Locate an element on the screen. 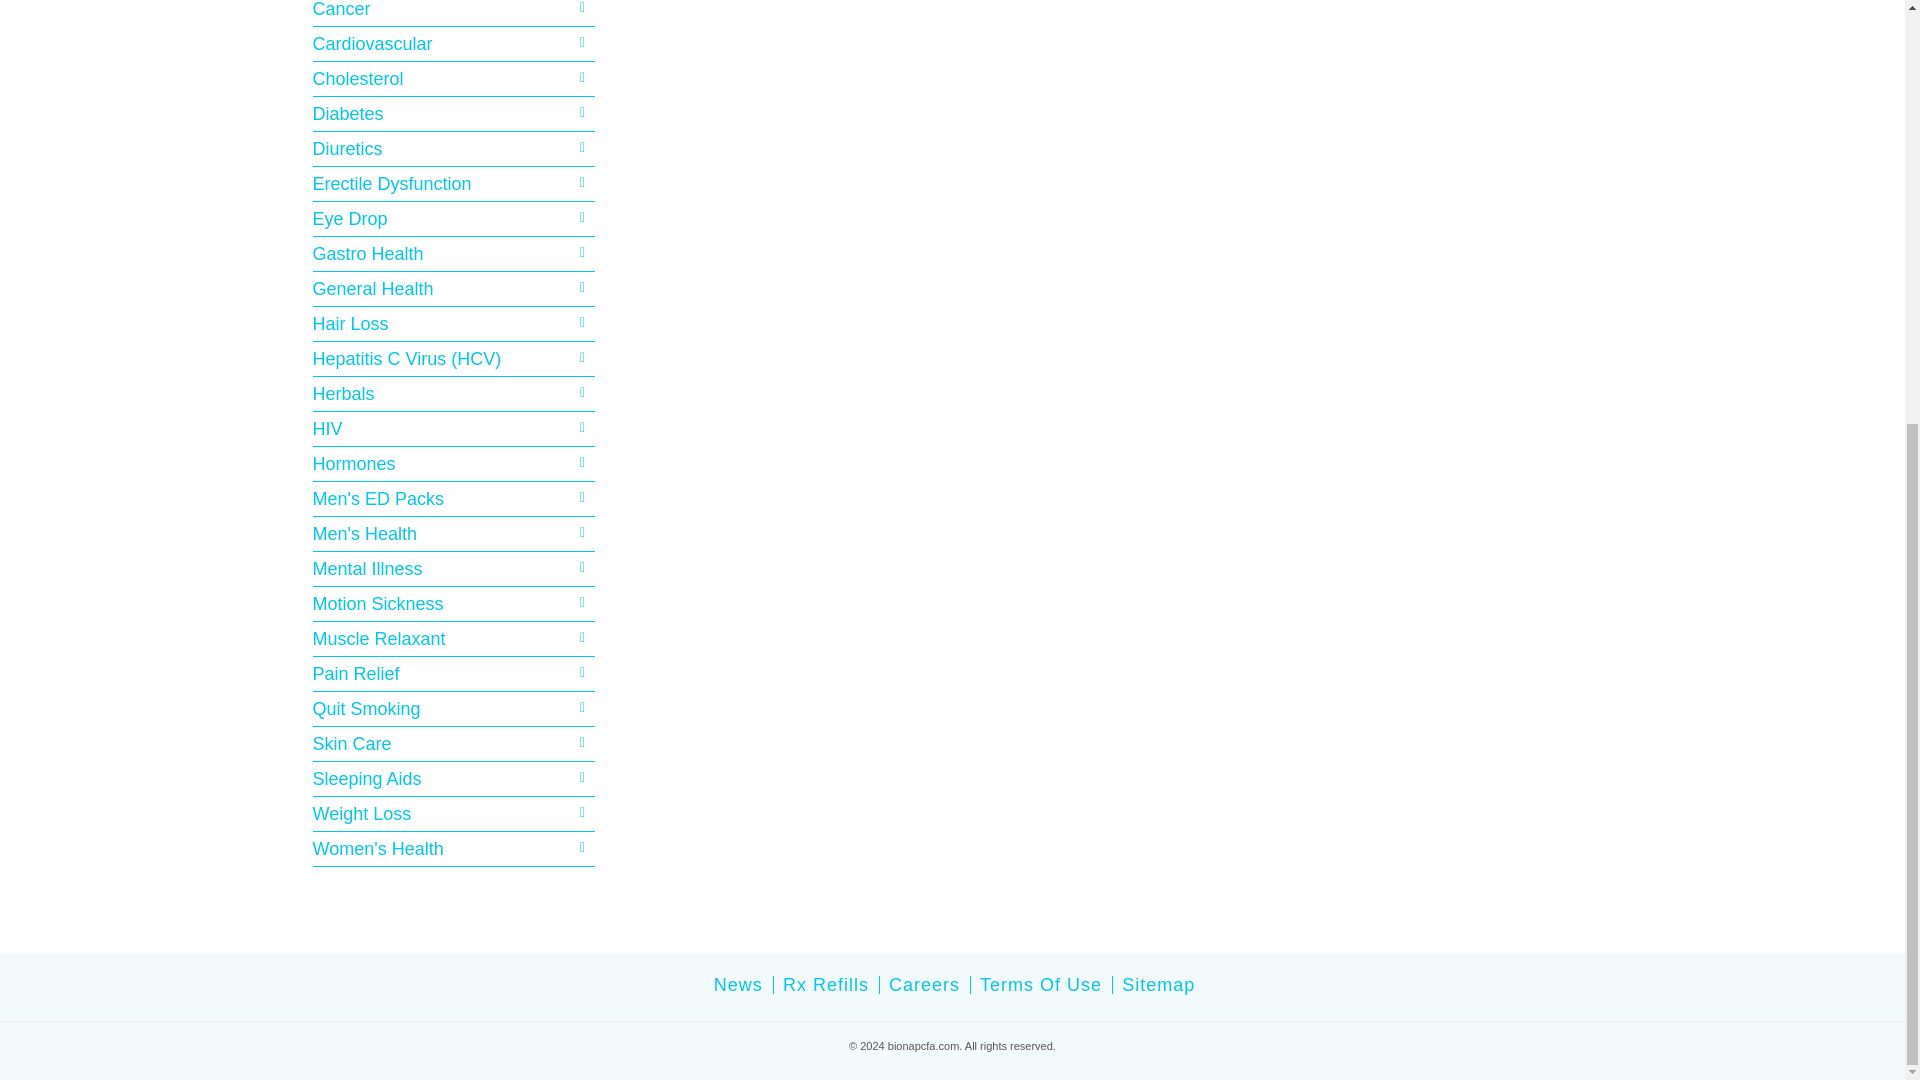 This screenshot has height=1080, width=1920. Diuretics is located at coordinates (453, 148).